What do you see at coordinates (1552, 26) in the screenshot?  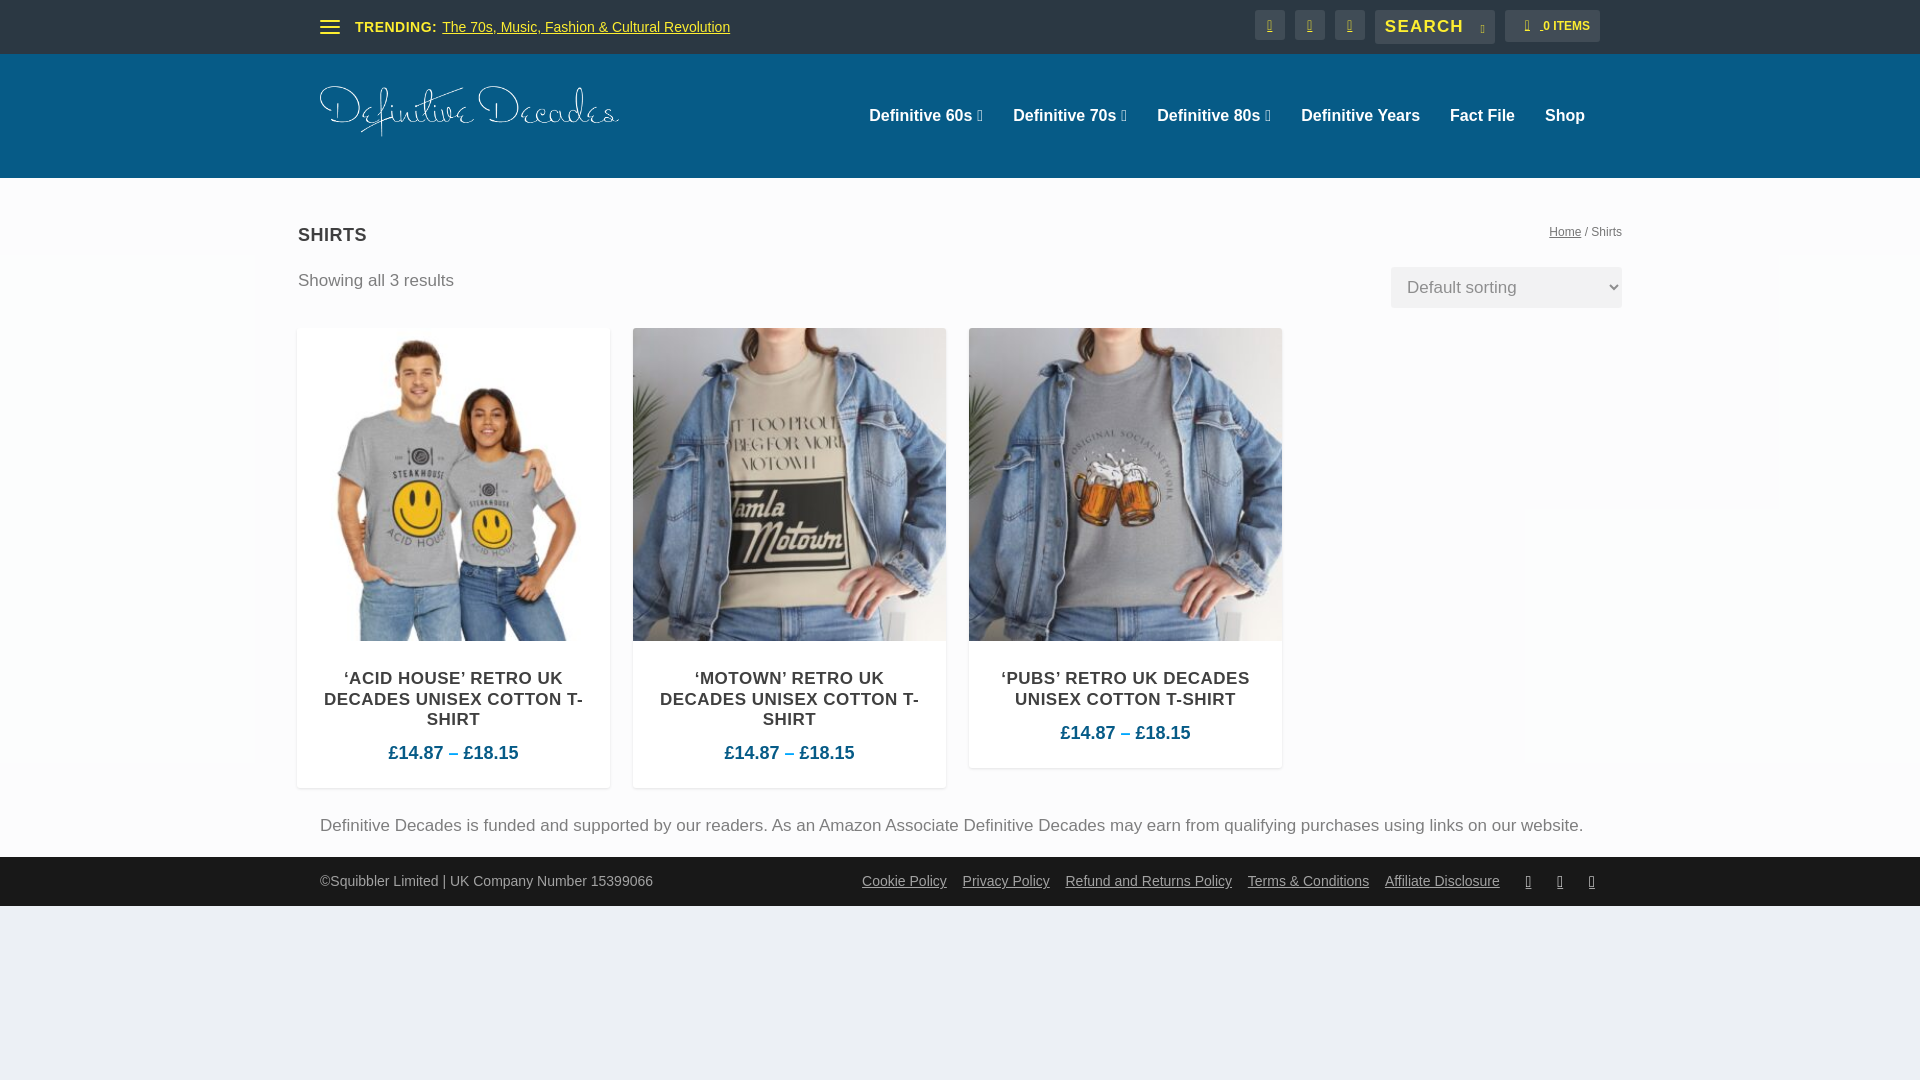 I see `0 Items in Cart` at bounding box center [1552, 26].